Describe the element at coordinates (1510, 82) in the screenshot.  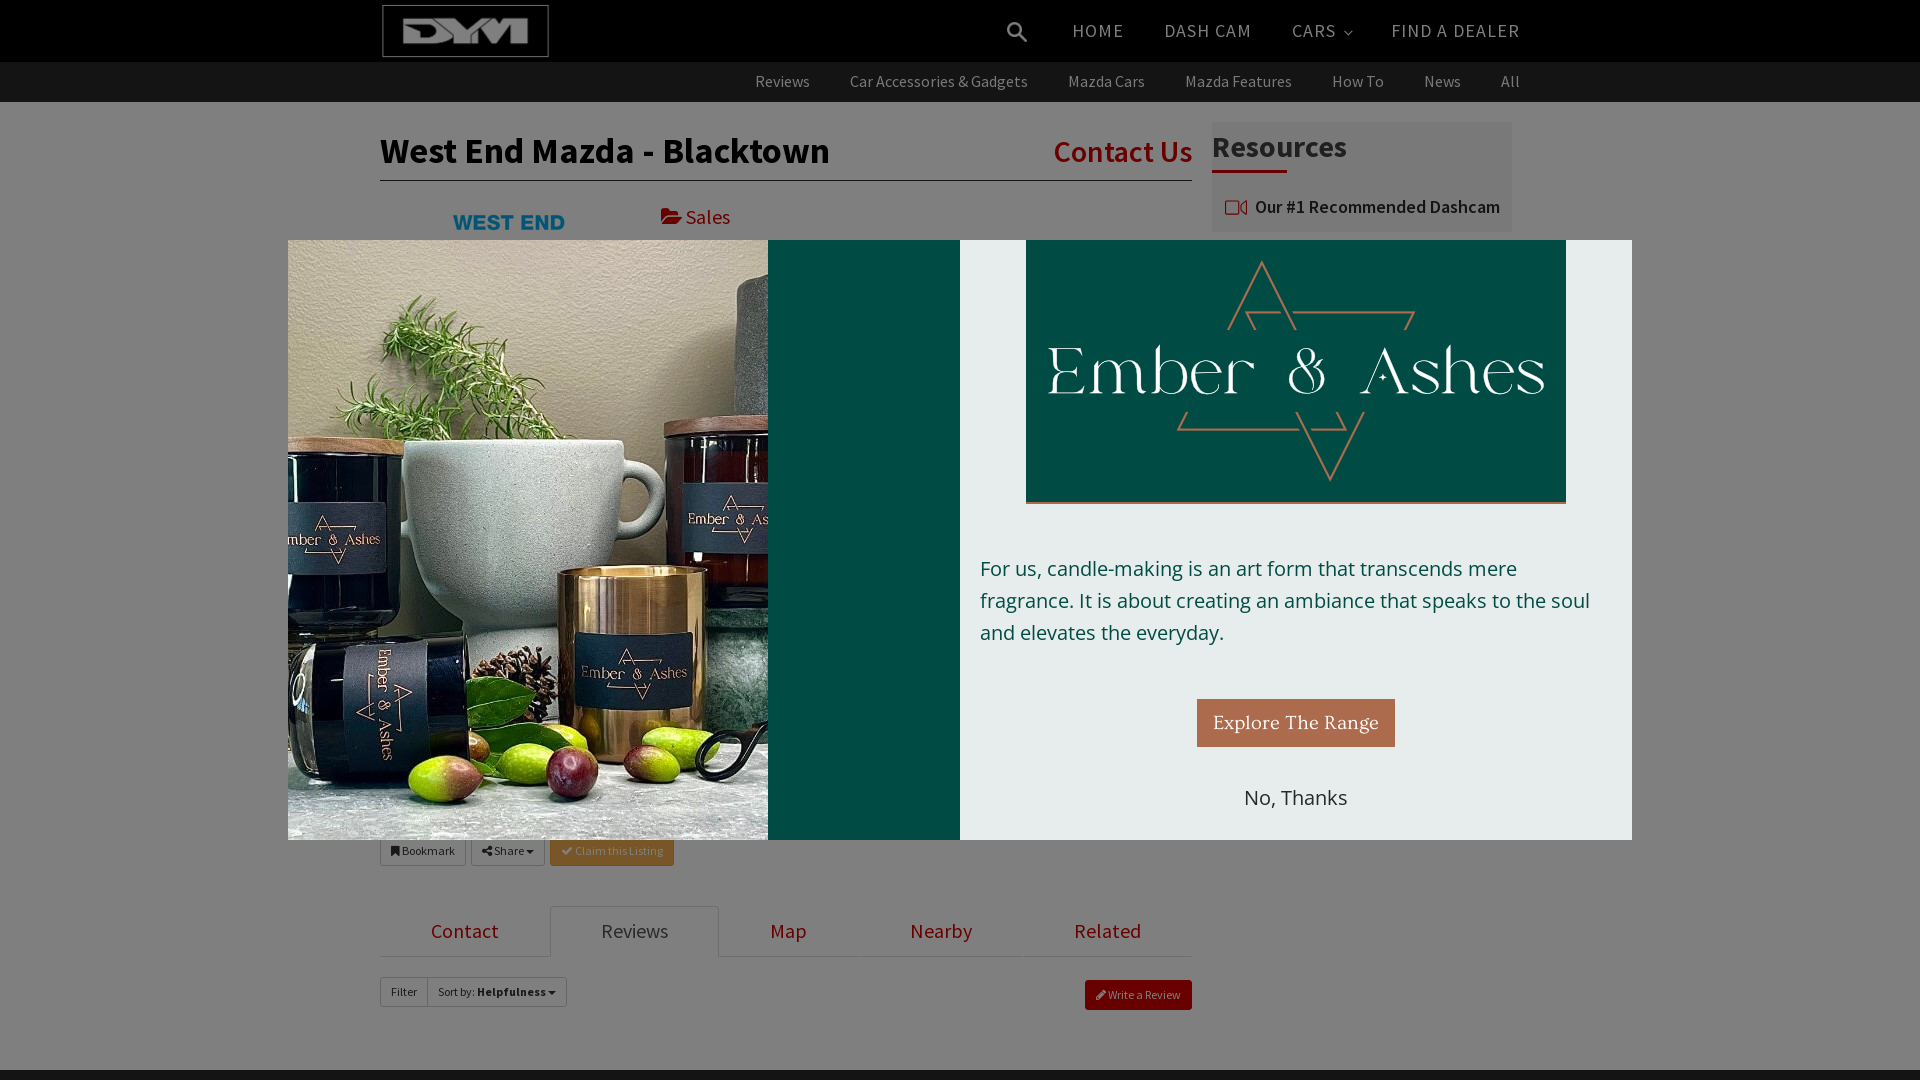
I see `All` at that location.